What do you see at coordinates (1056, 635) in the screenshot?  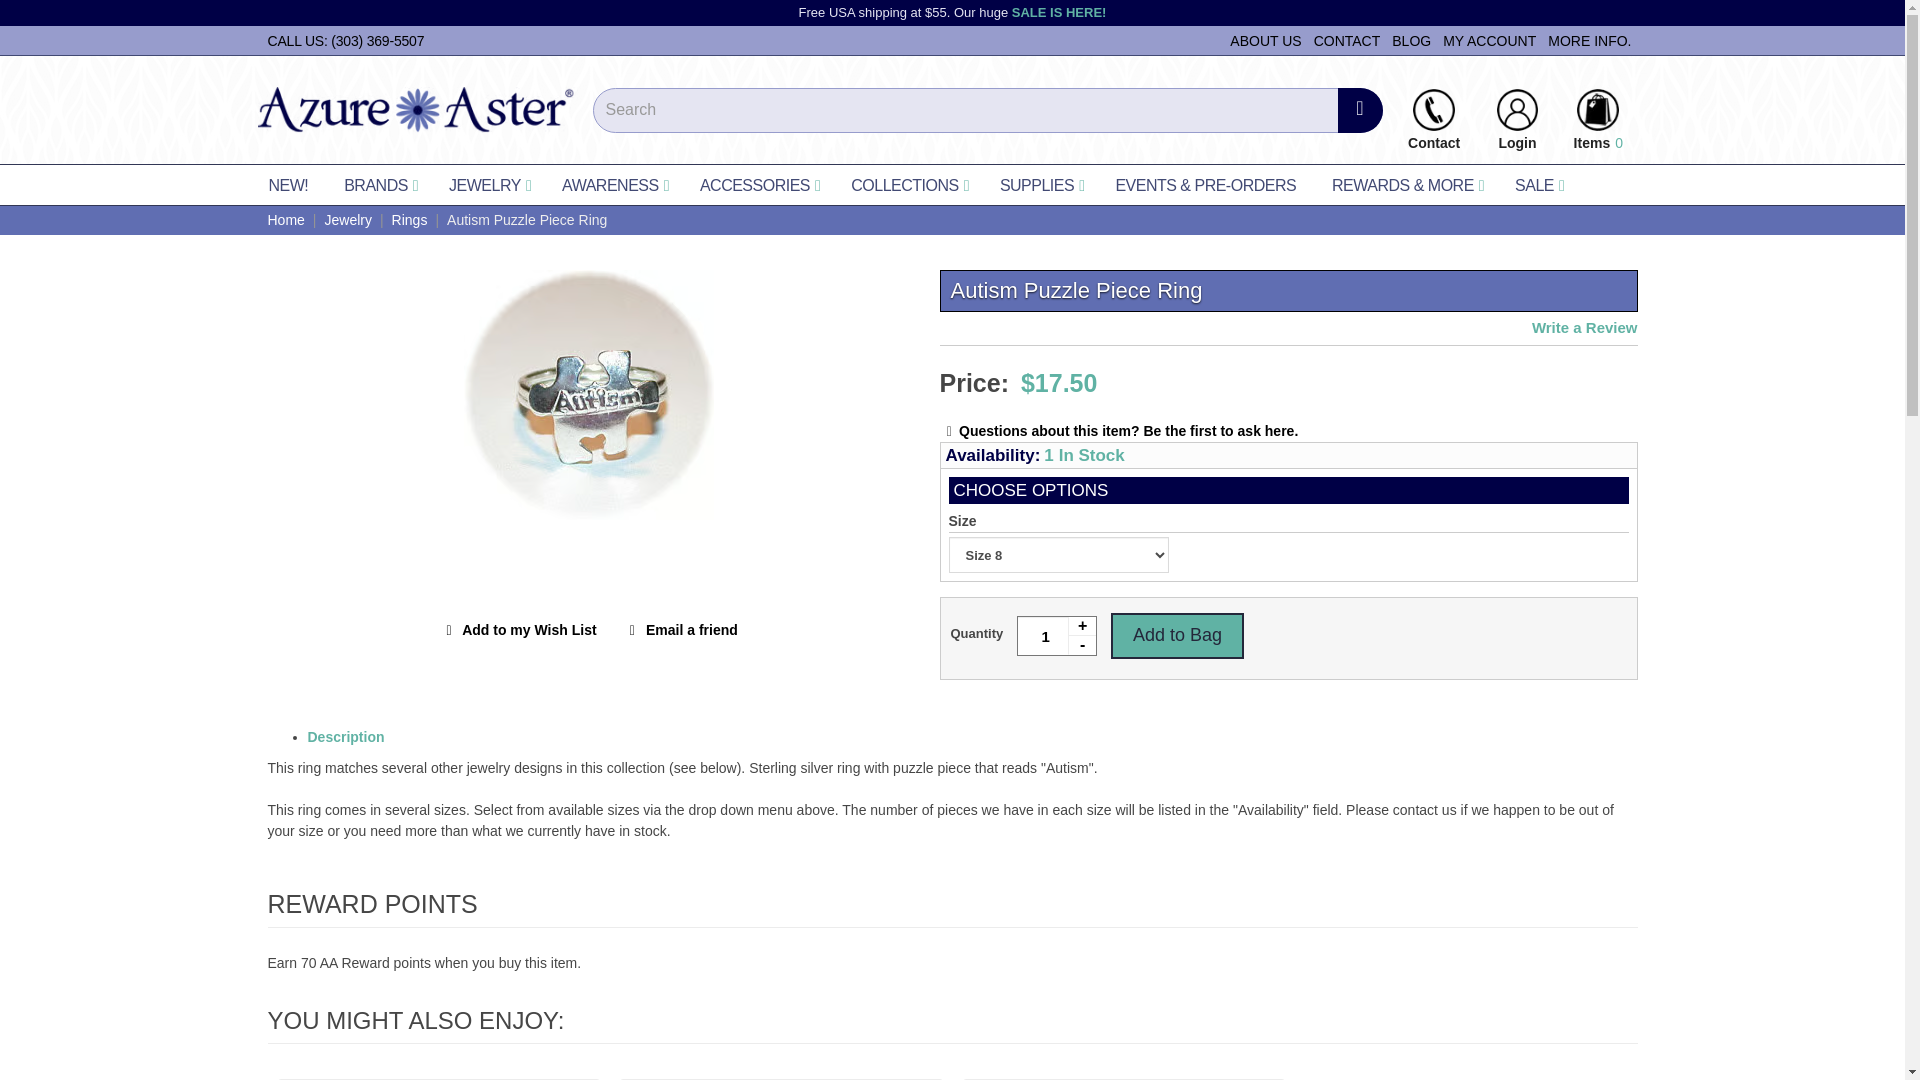 I see `1` at bounding box center [1056, 635].